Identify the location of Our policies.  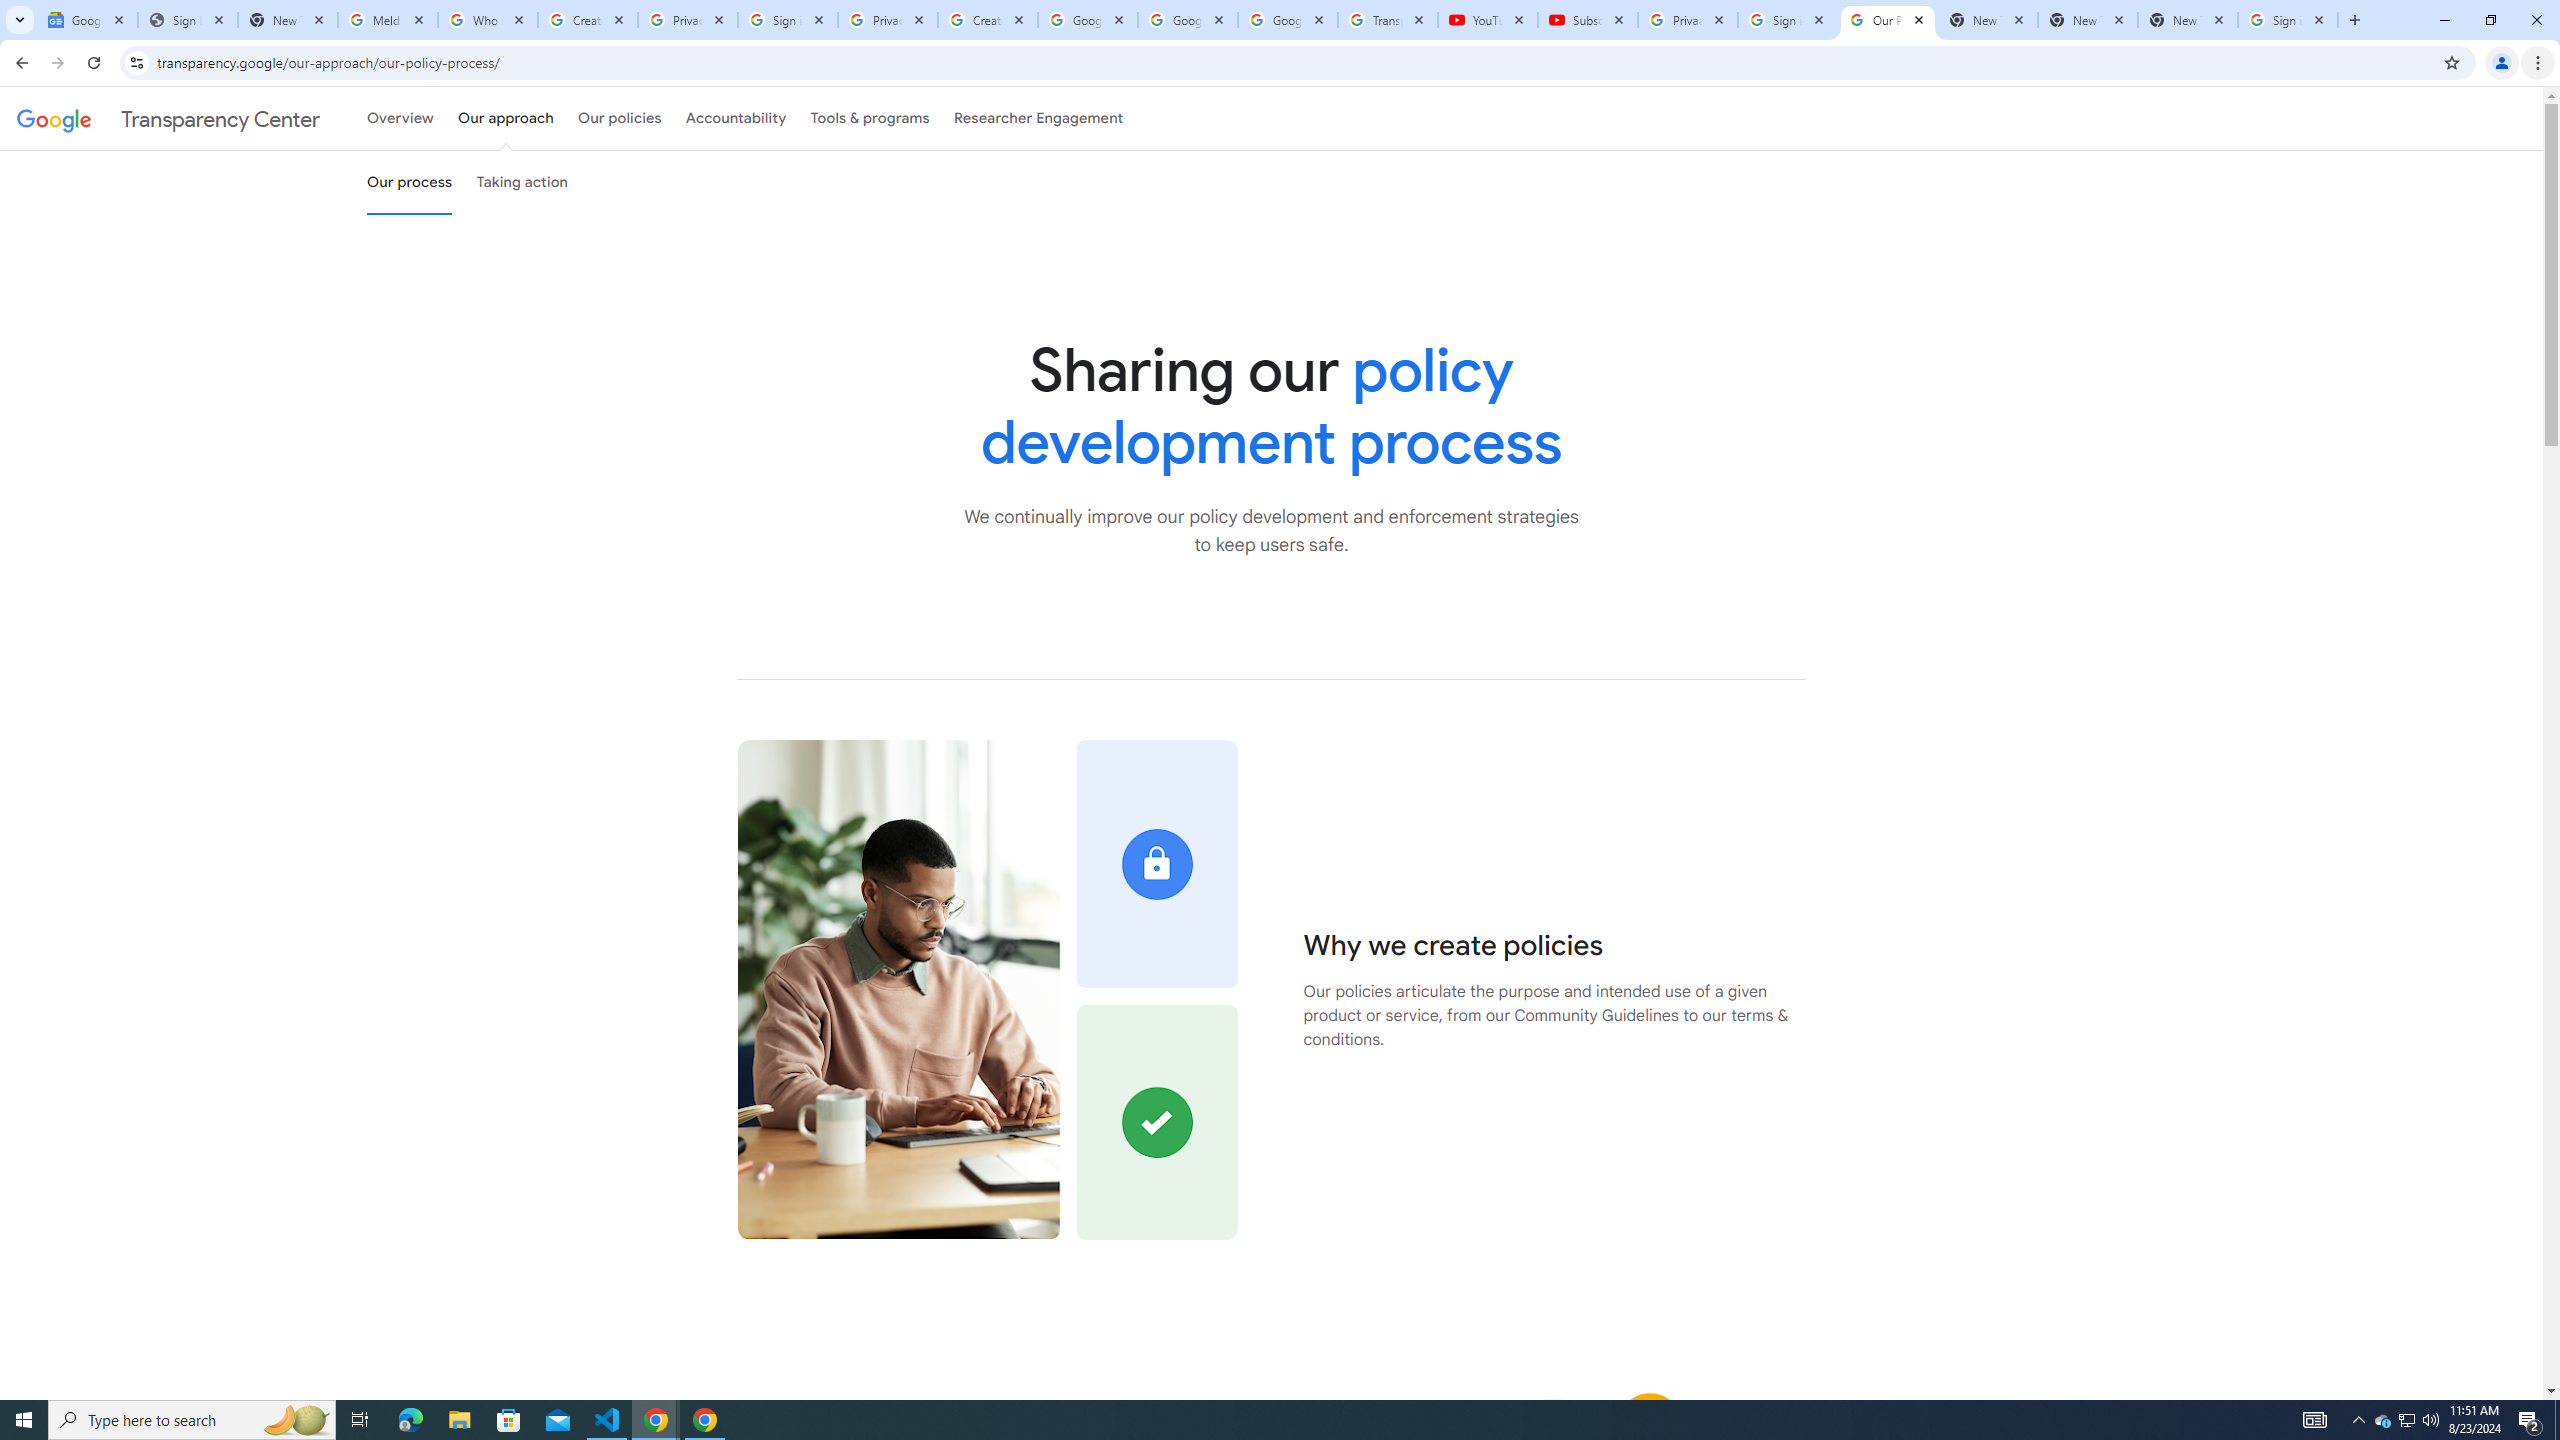
(619, 118).